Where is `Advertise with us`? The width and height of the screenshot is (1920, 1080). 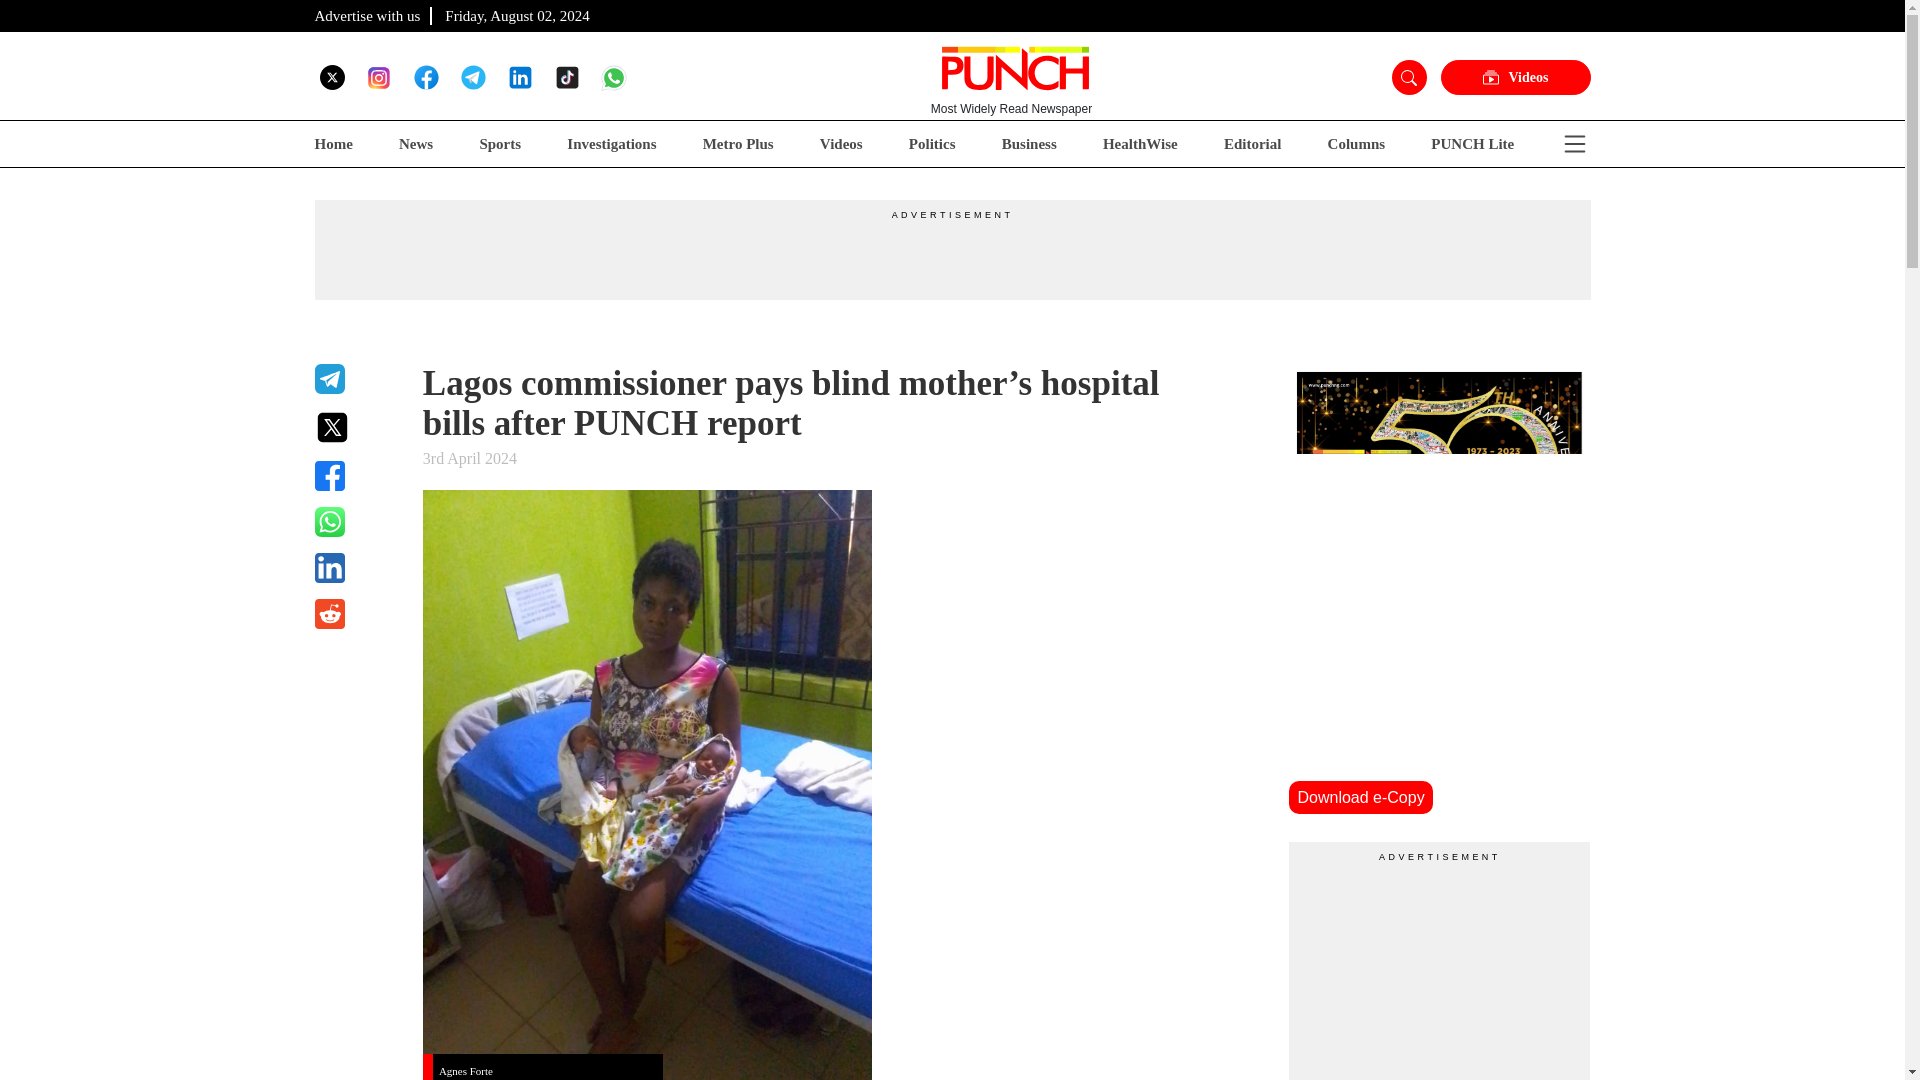 Advertise with us is located at coordinates (367, 15).